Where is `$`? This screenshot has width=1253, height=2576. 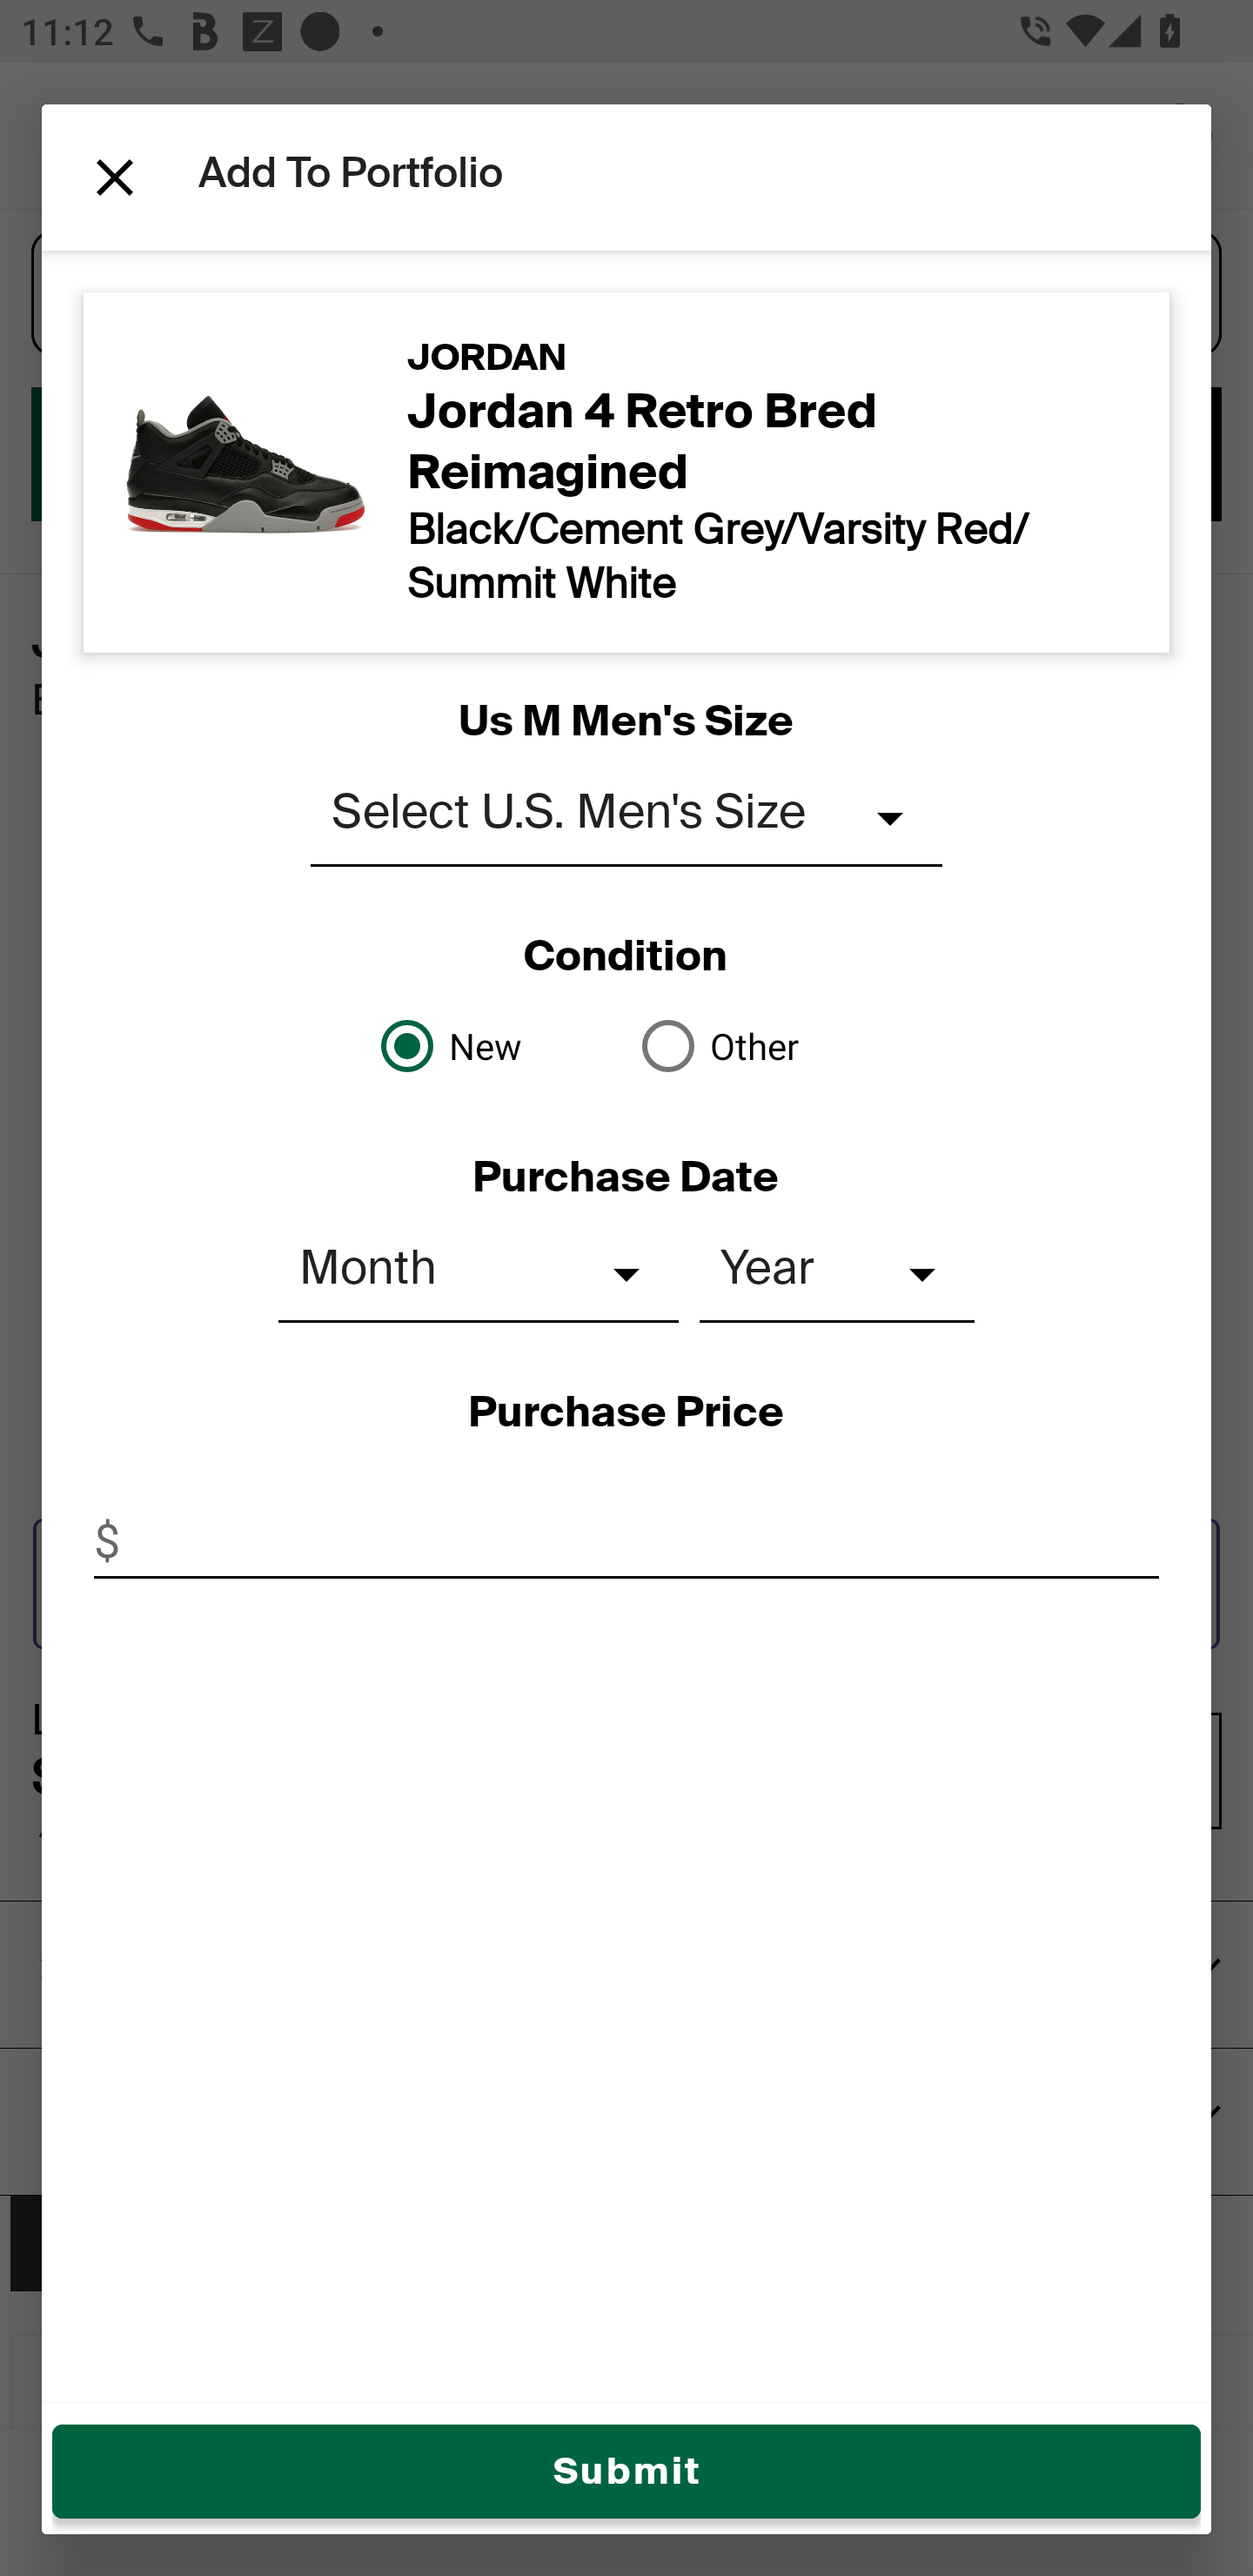
$ is located at coordinates (626, 1540).